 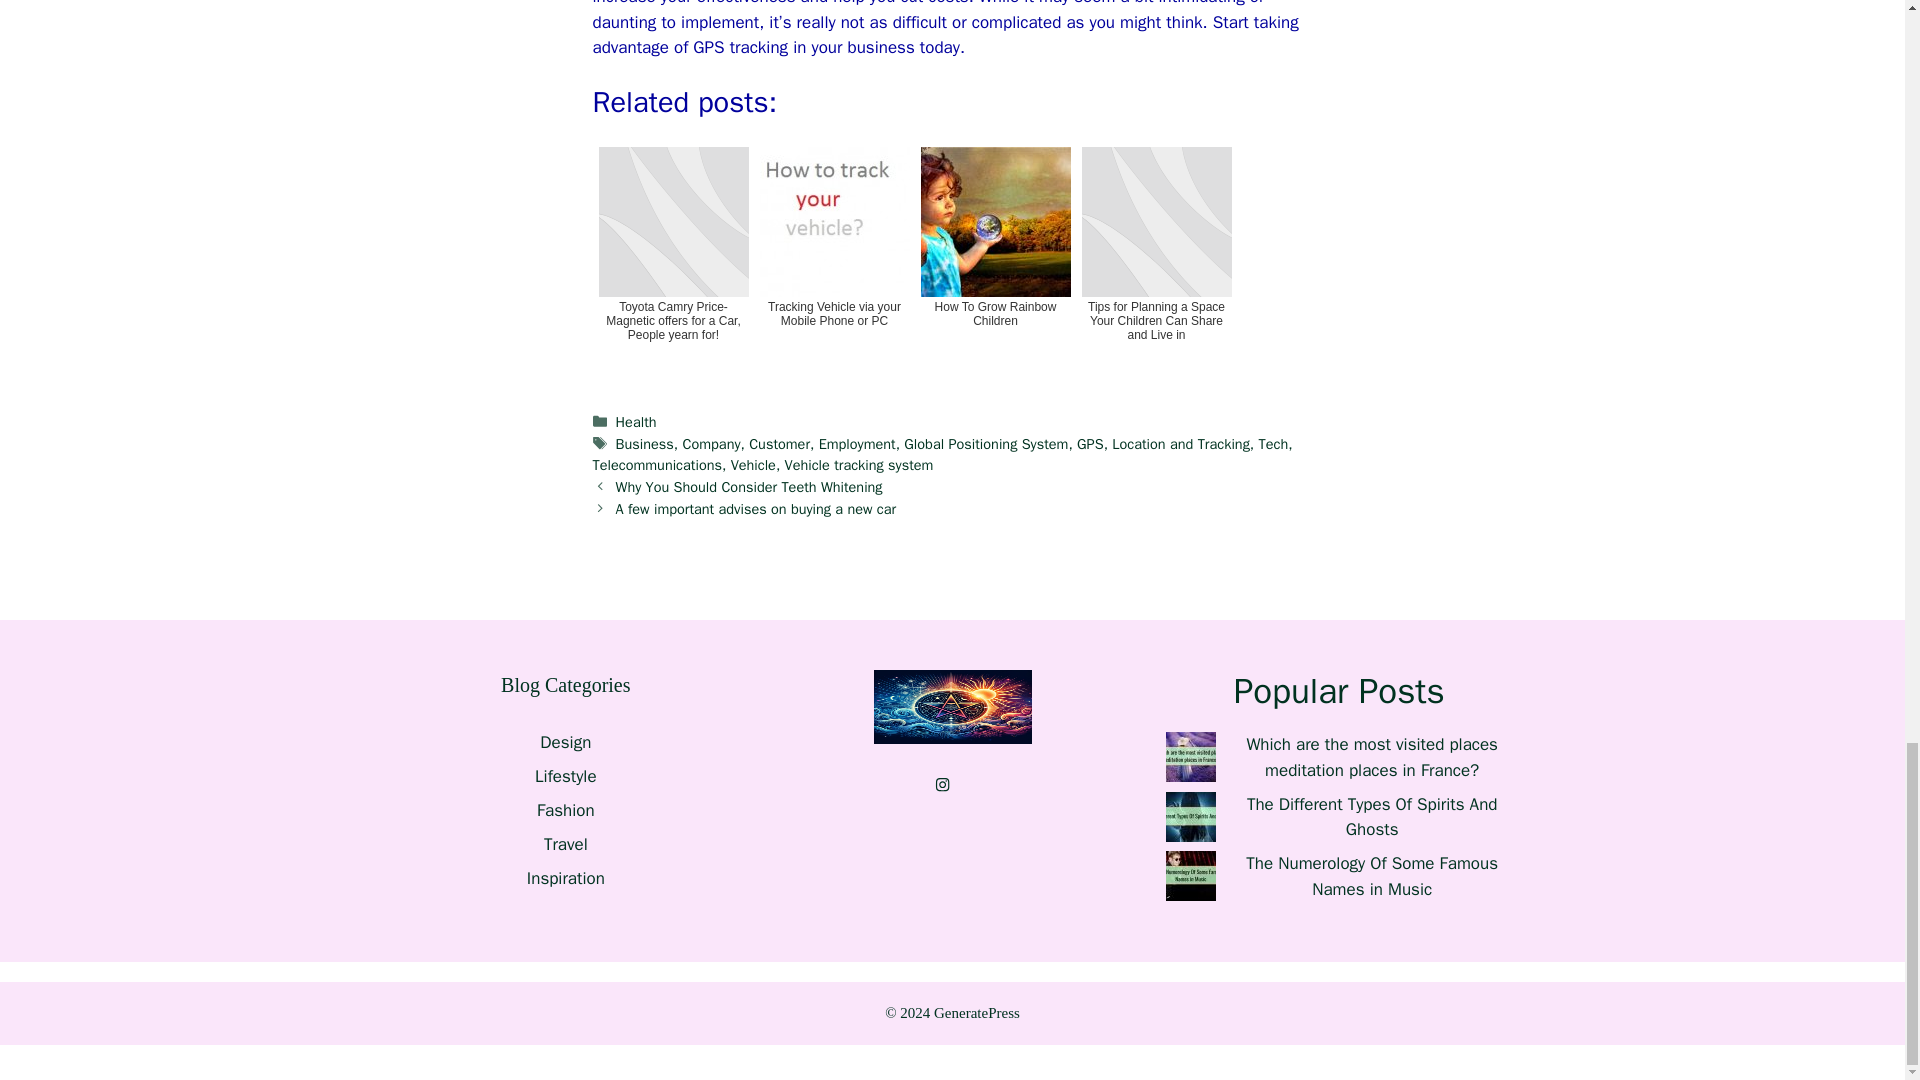 I want to click on Vehicle, so click(x=753, y=464).